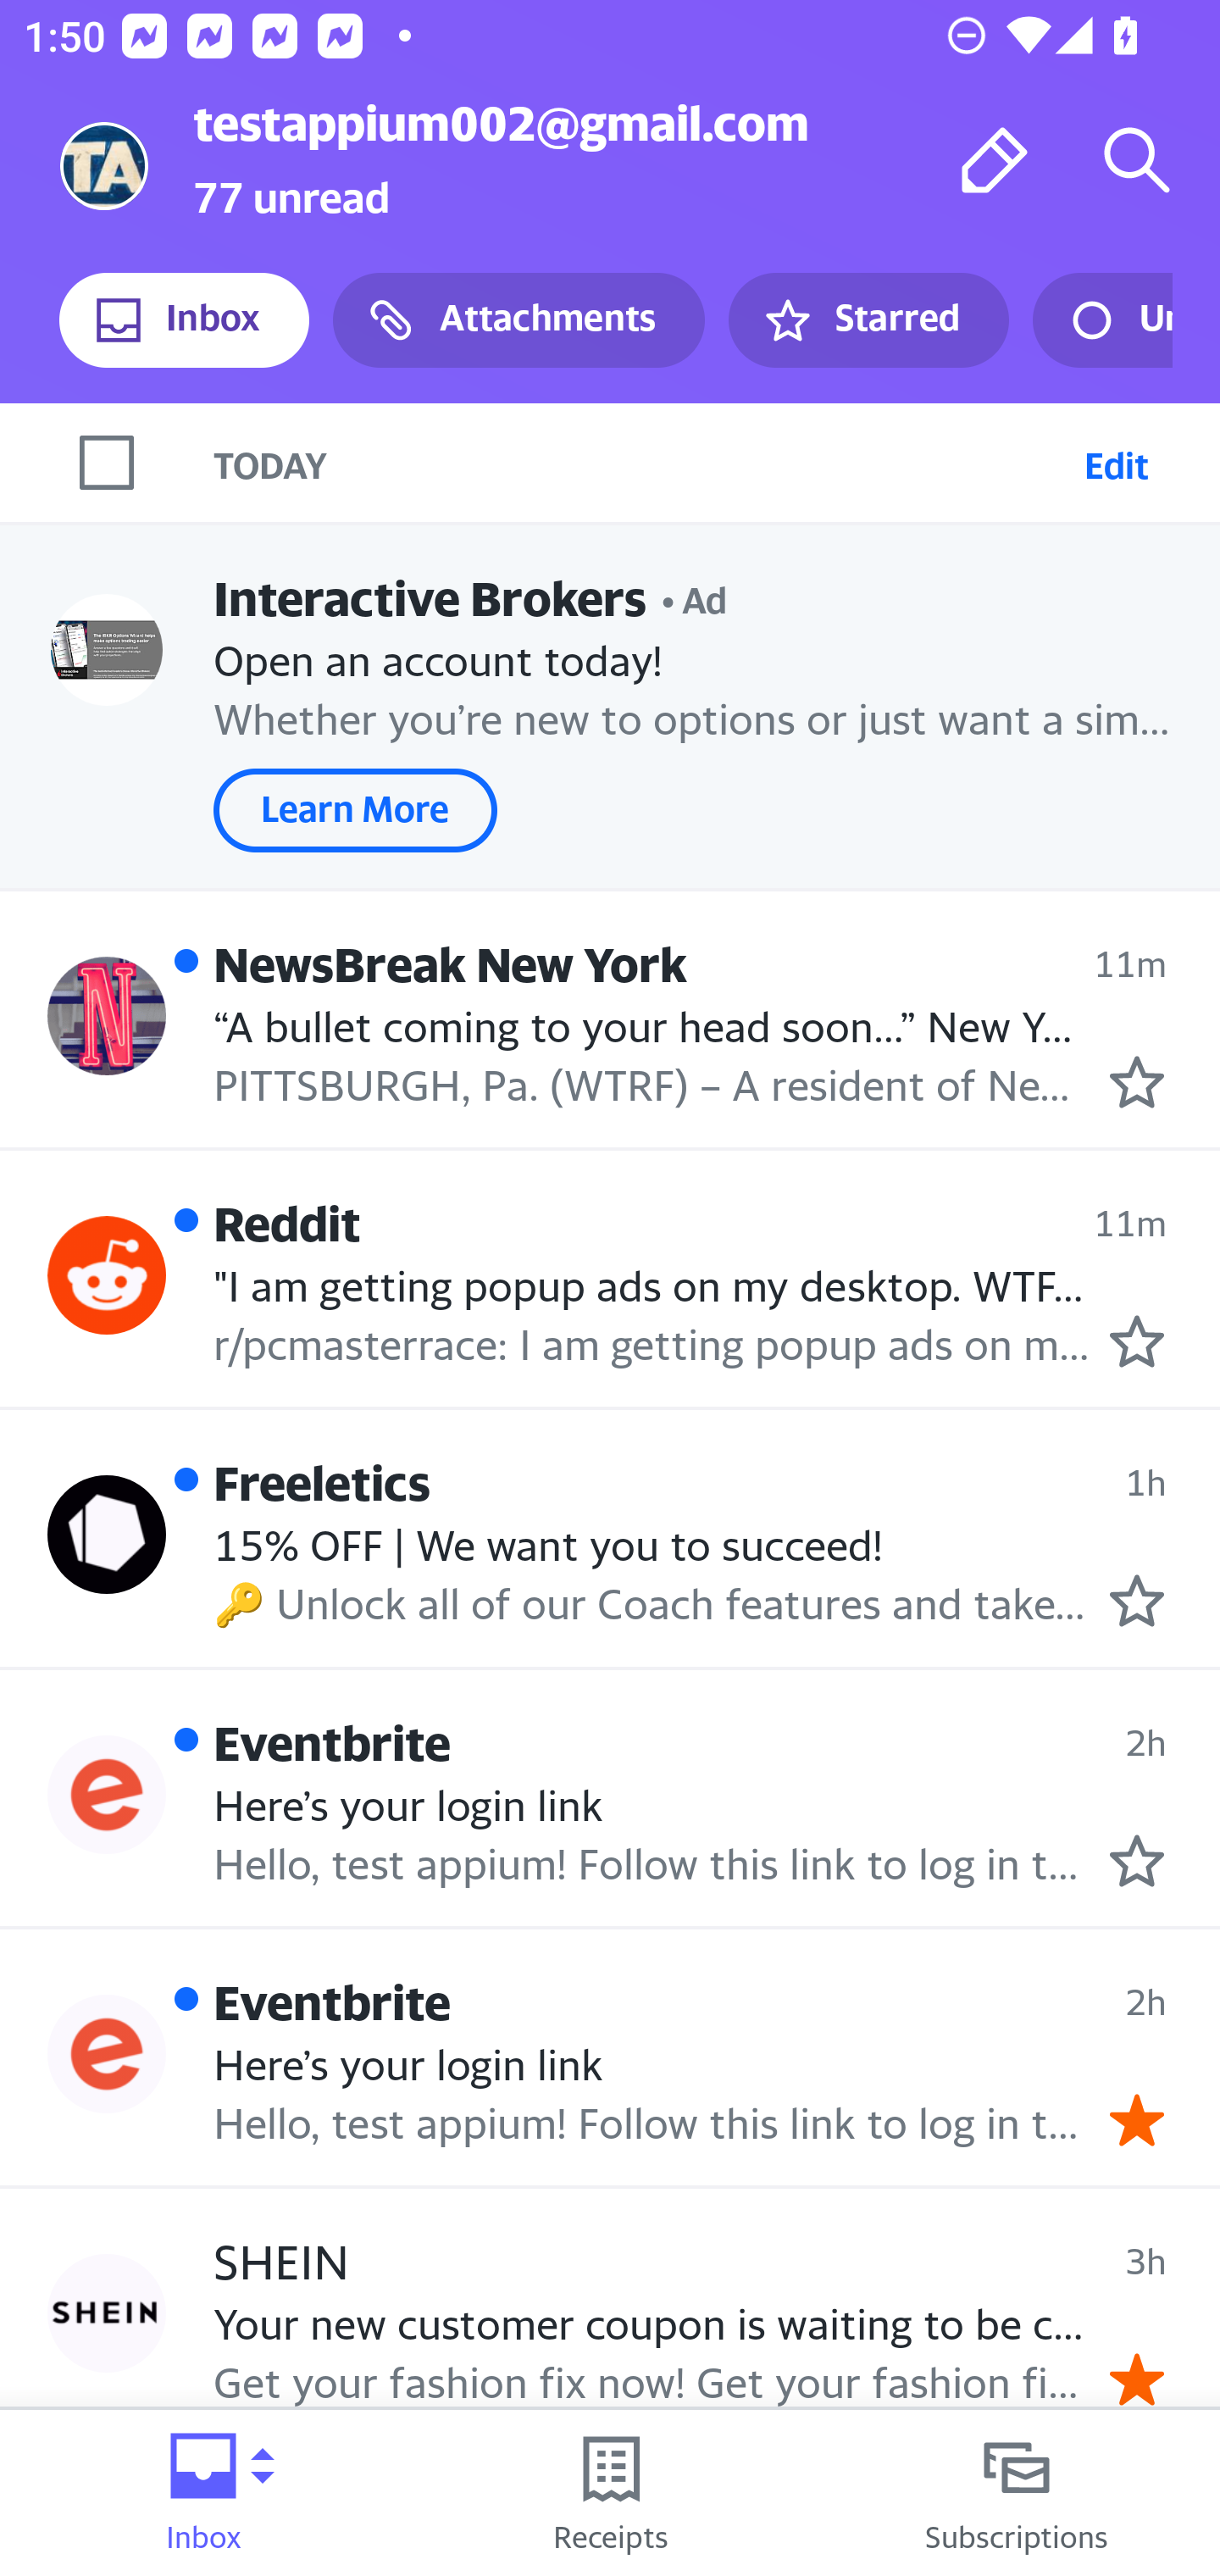  Describe the element at coordinates (1137, 2121) in the screenshot. I see `Remove star.` at that location.